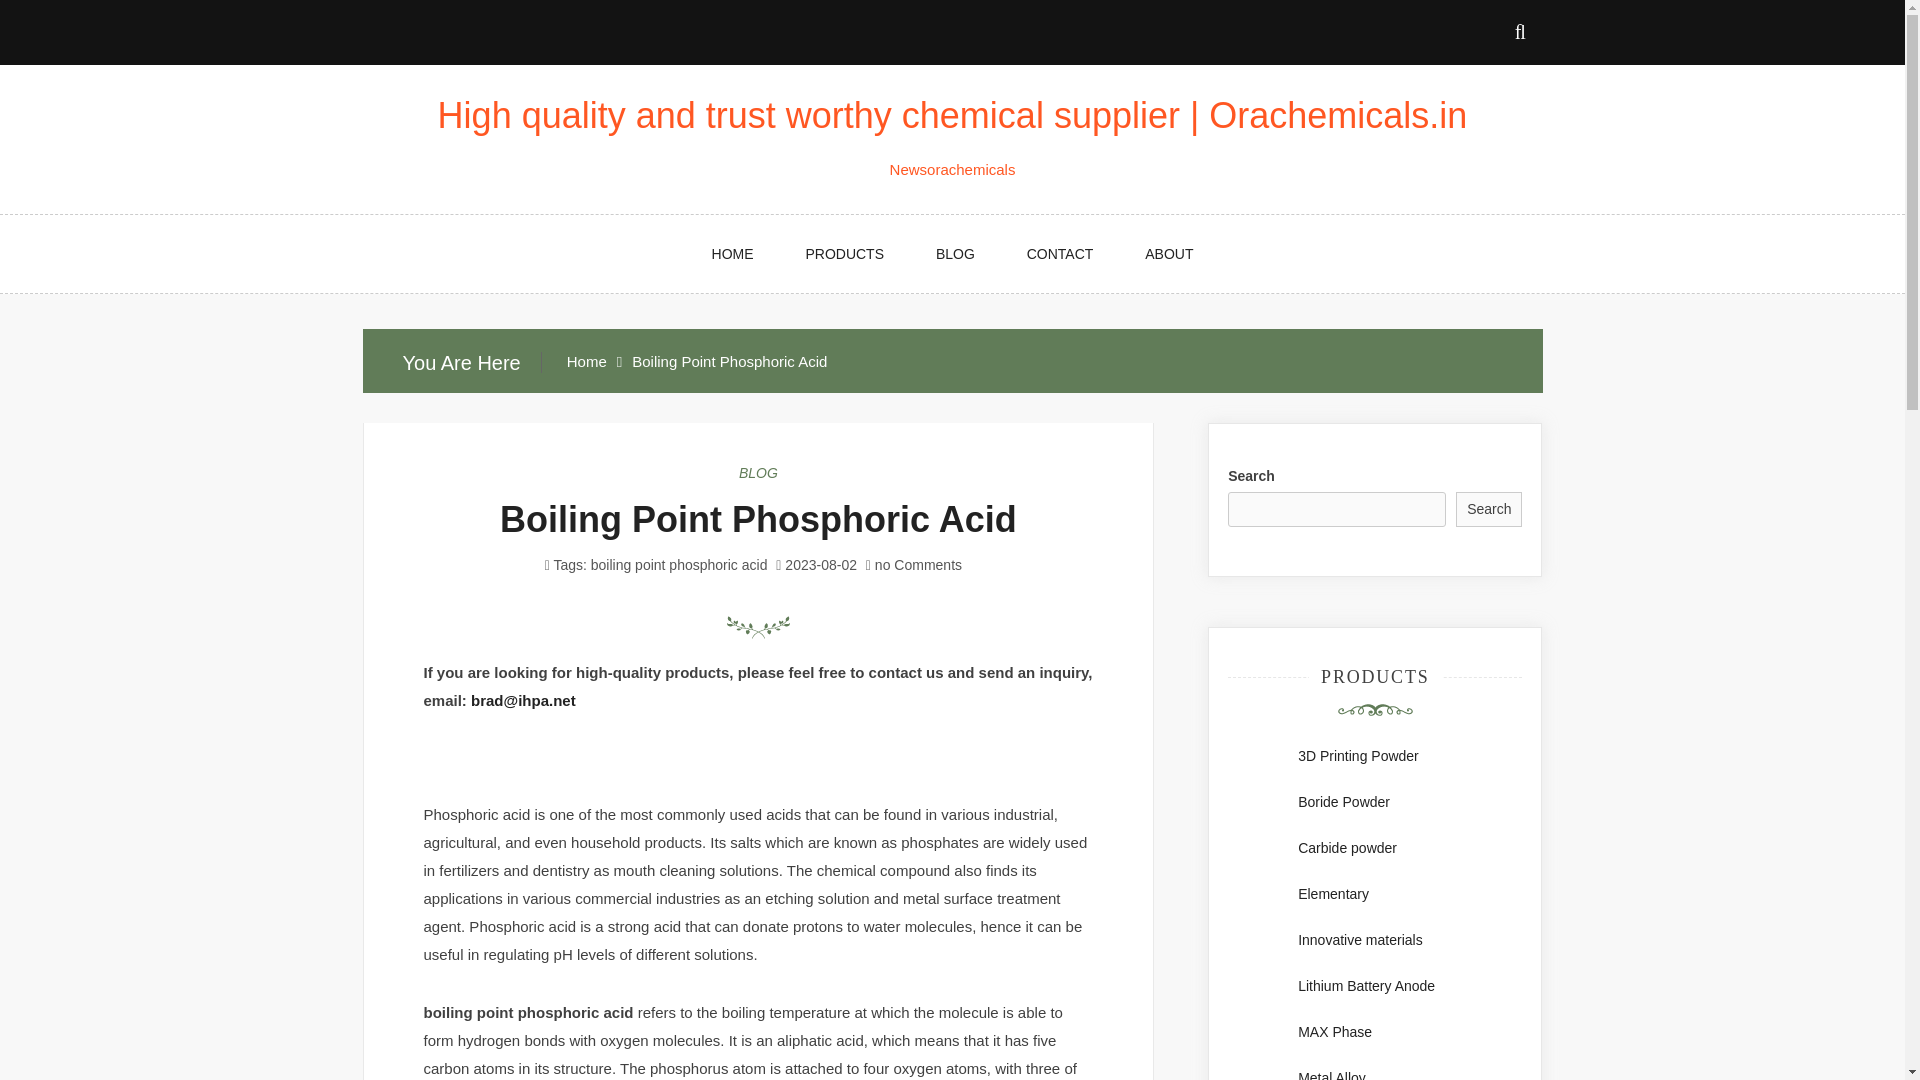 This screenshot has width=1920, height=1080. What do you see at coordinates (1488, 510) in the screenshot?
I see `Search` at bounding box center [1488, 510].